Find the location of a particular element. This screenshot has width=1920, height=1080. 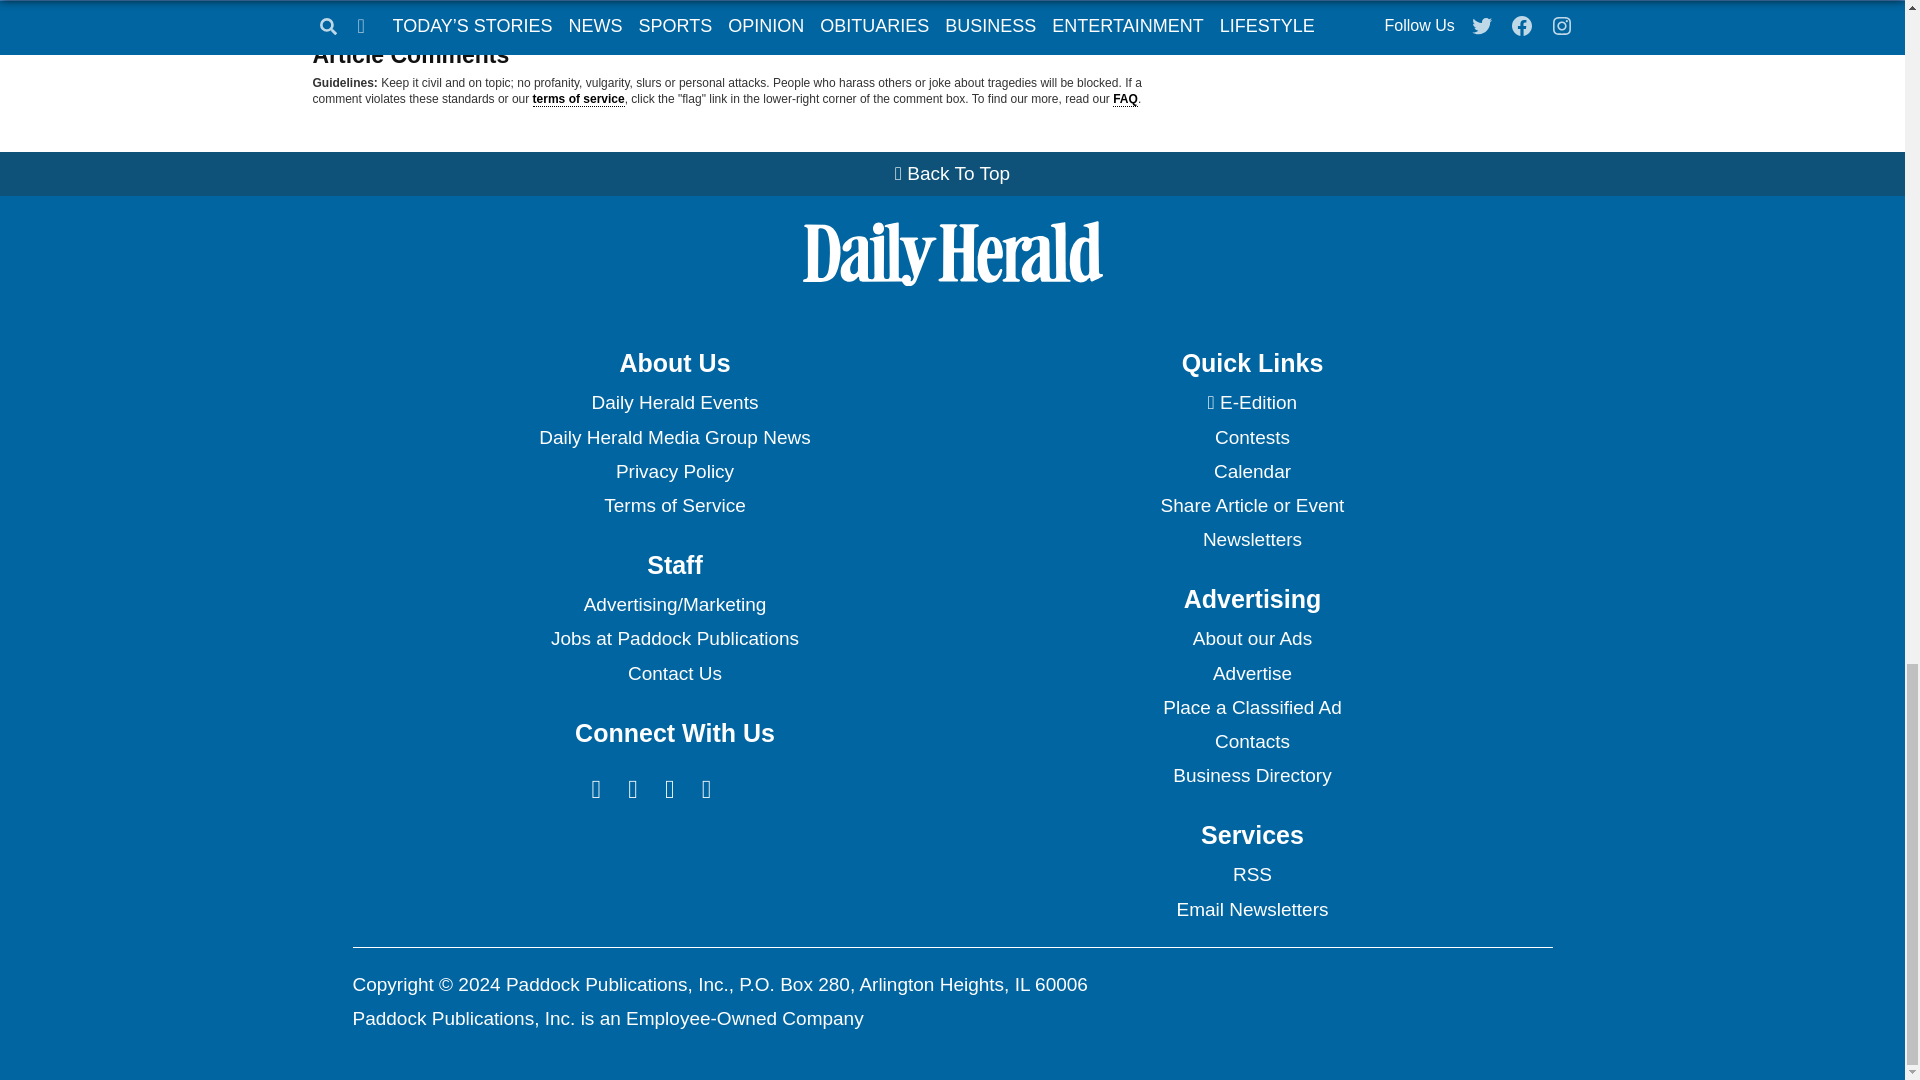

Privacy Policy is located at coordinates (674, 472).